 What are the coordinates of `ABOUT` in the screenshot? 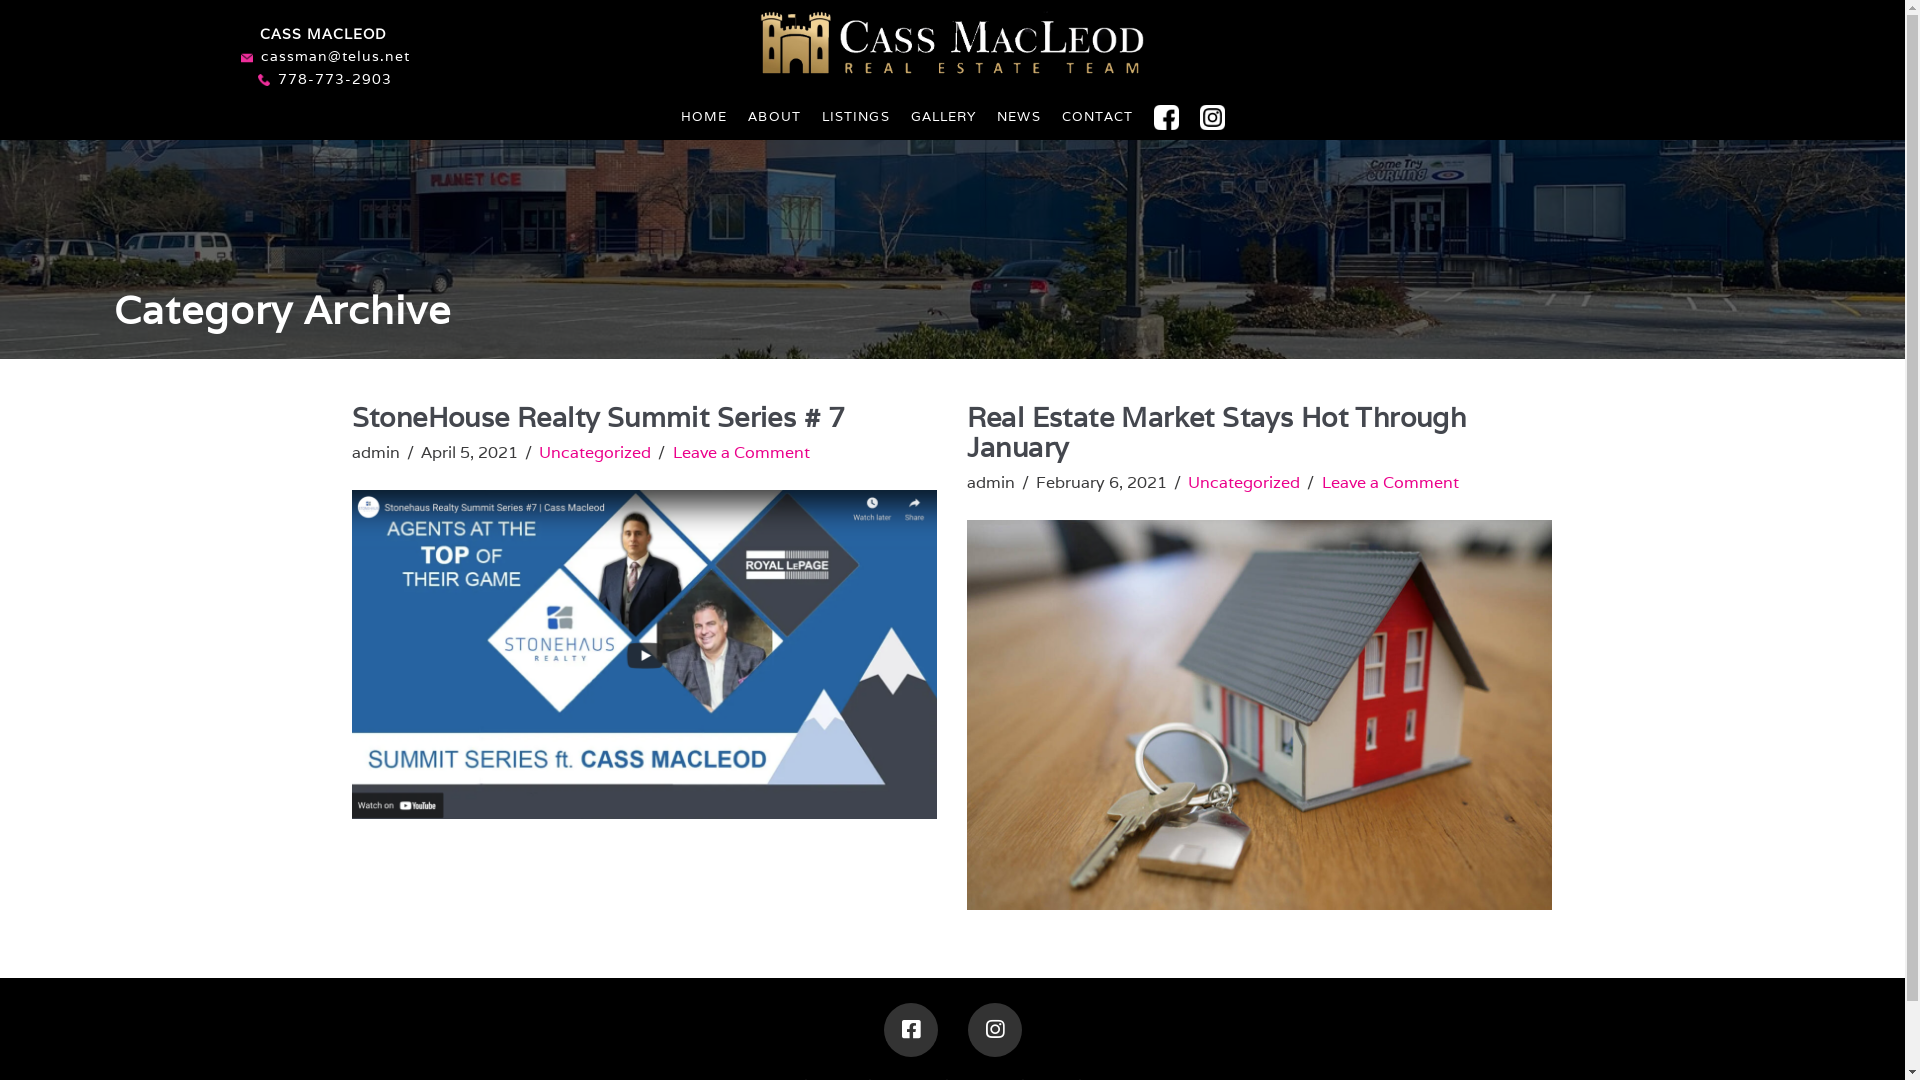 It's located at (774, 115).